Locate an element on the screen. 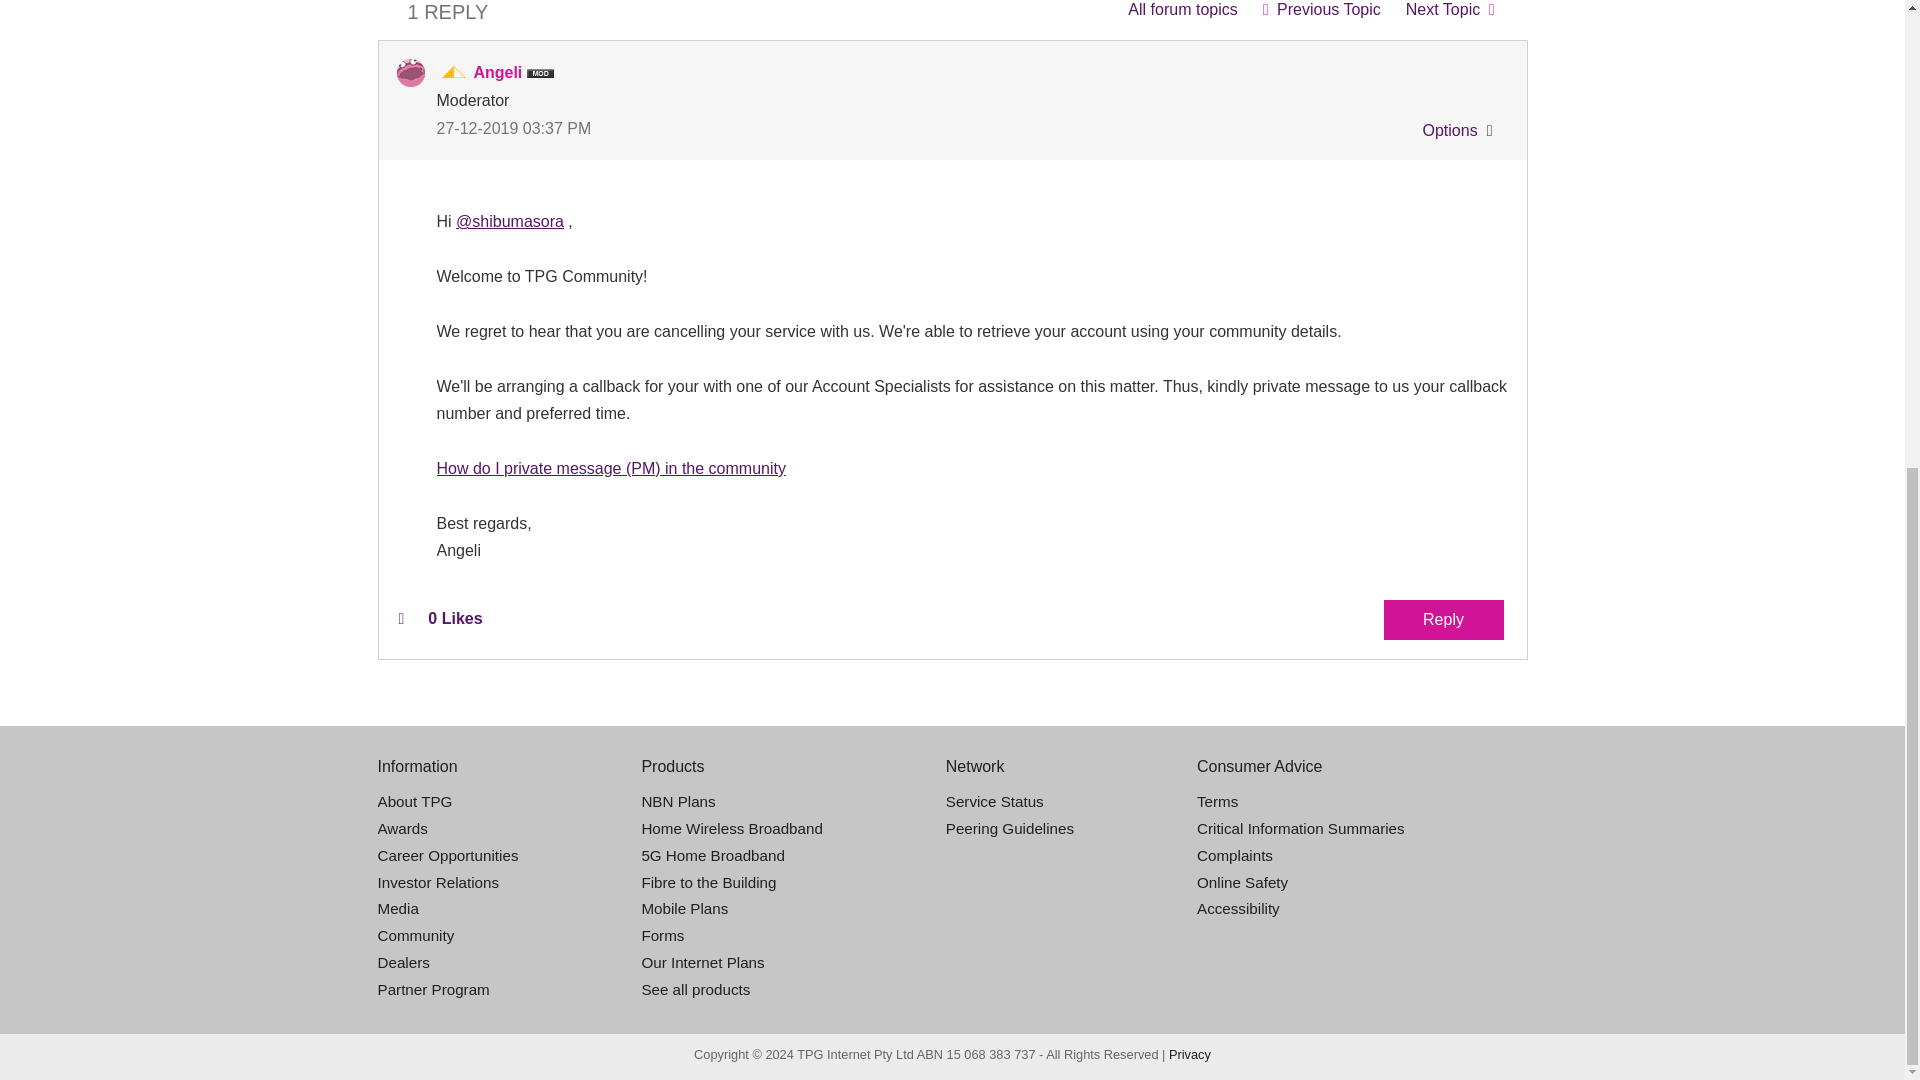 This screenshot has height=1080, width=1920. Moderator is located at coordinates (454, 73).